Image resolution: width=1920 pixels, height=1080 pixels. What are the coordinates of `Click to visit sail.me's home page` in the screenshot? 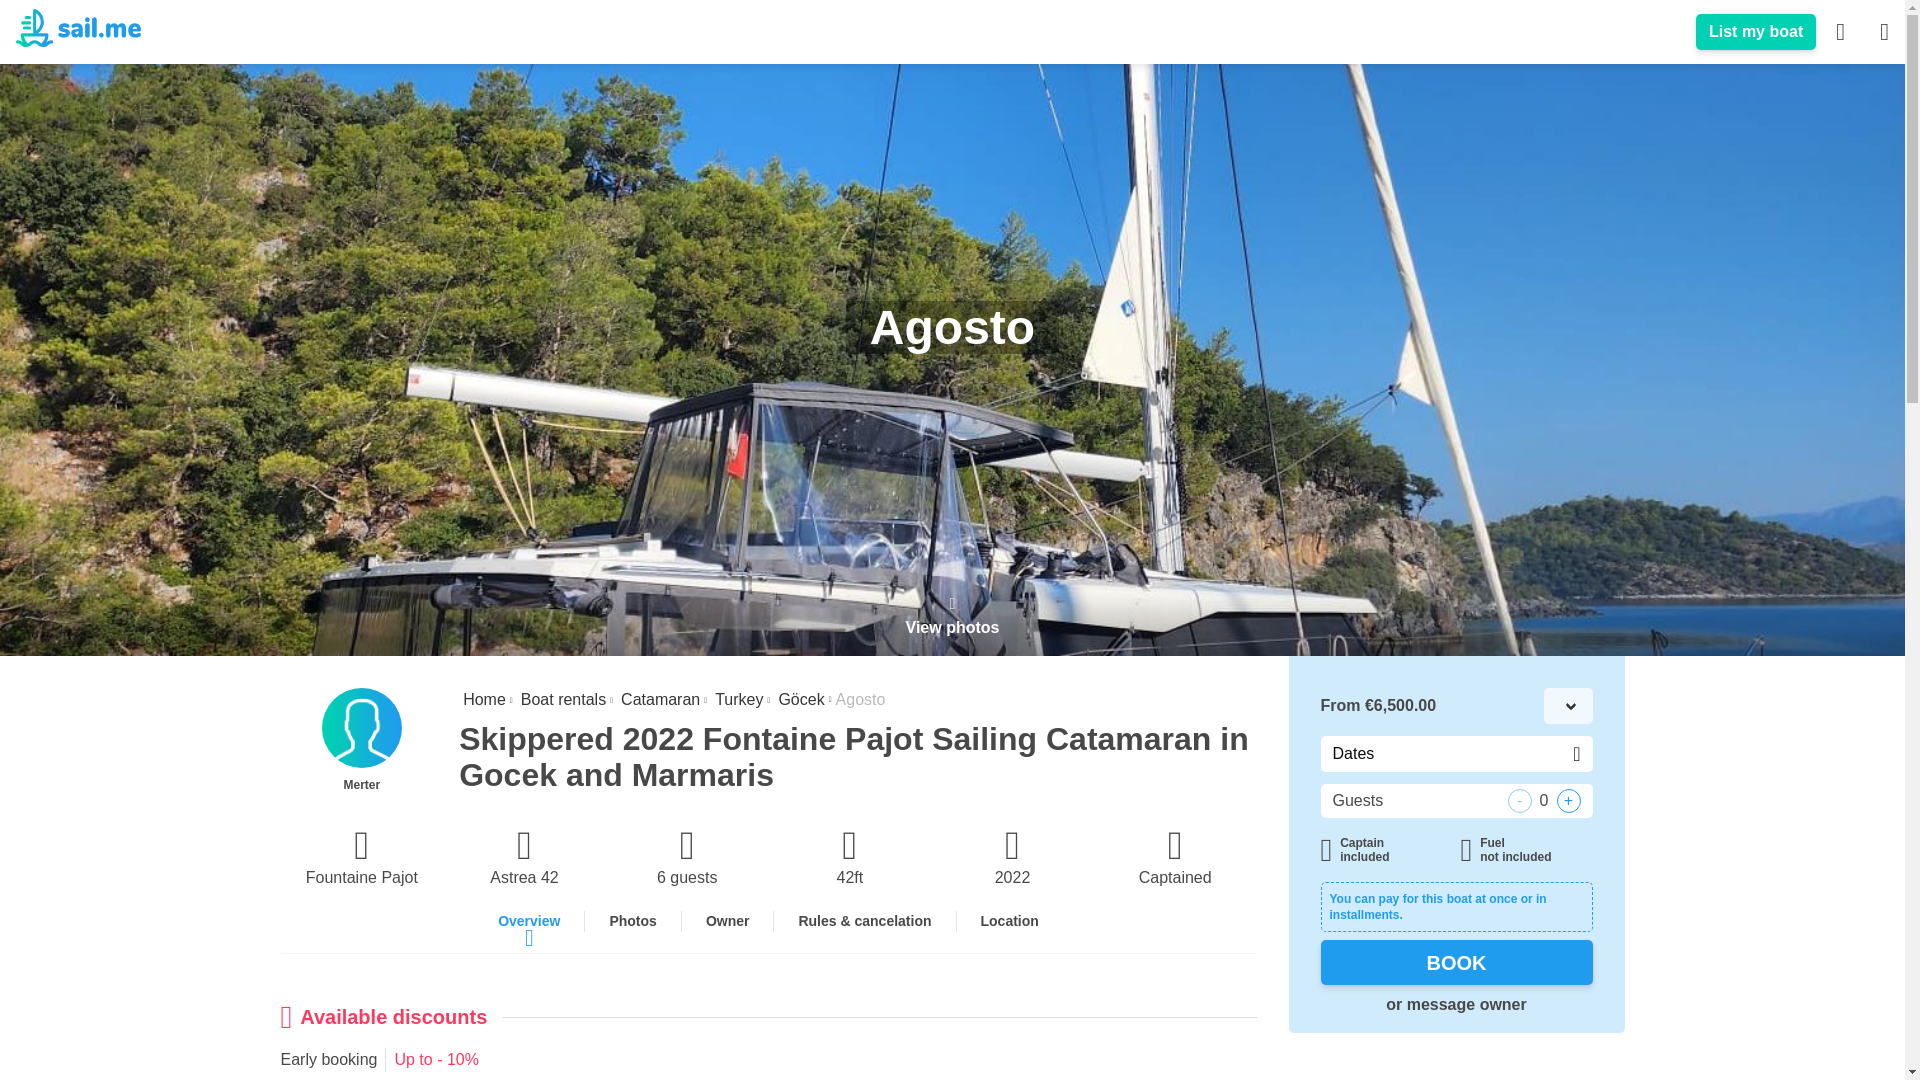 It's located at (482, 700).